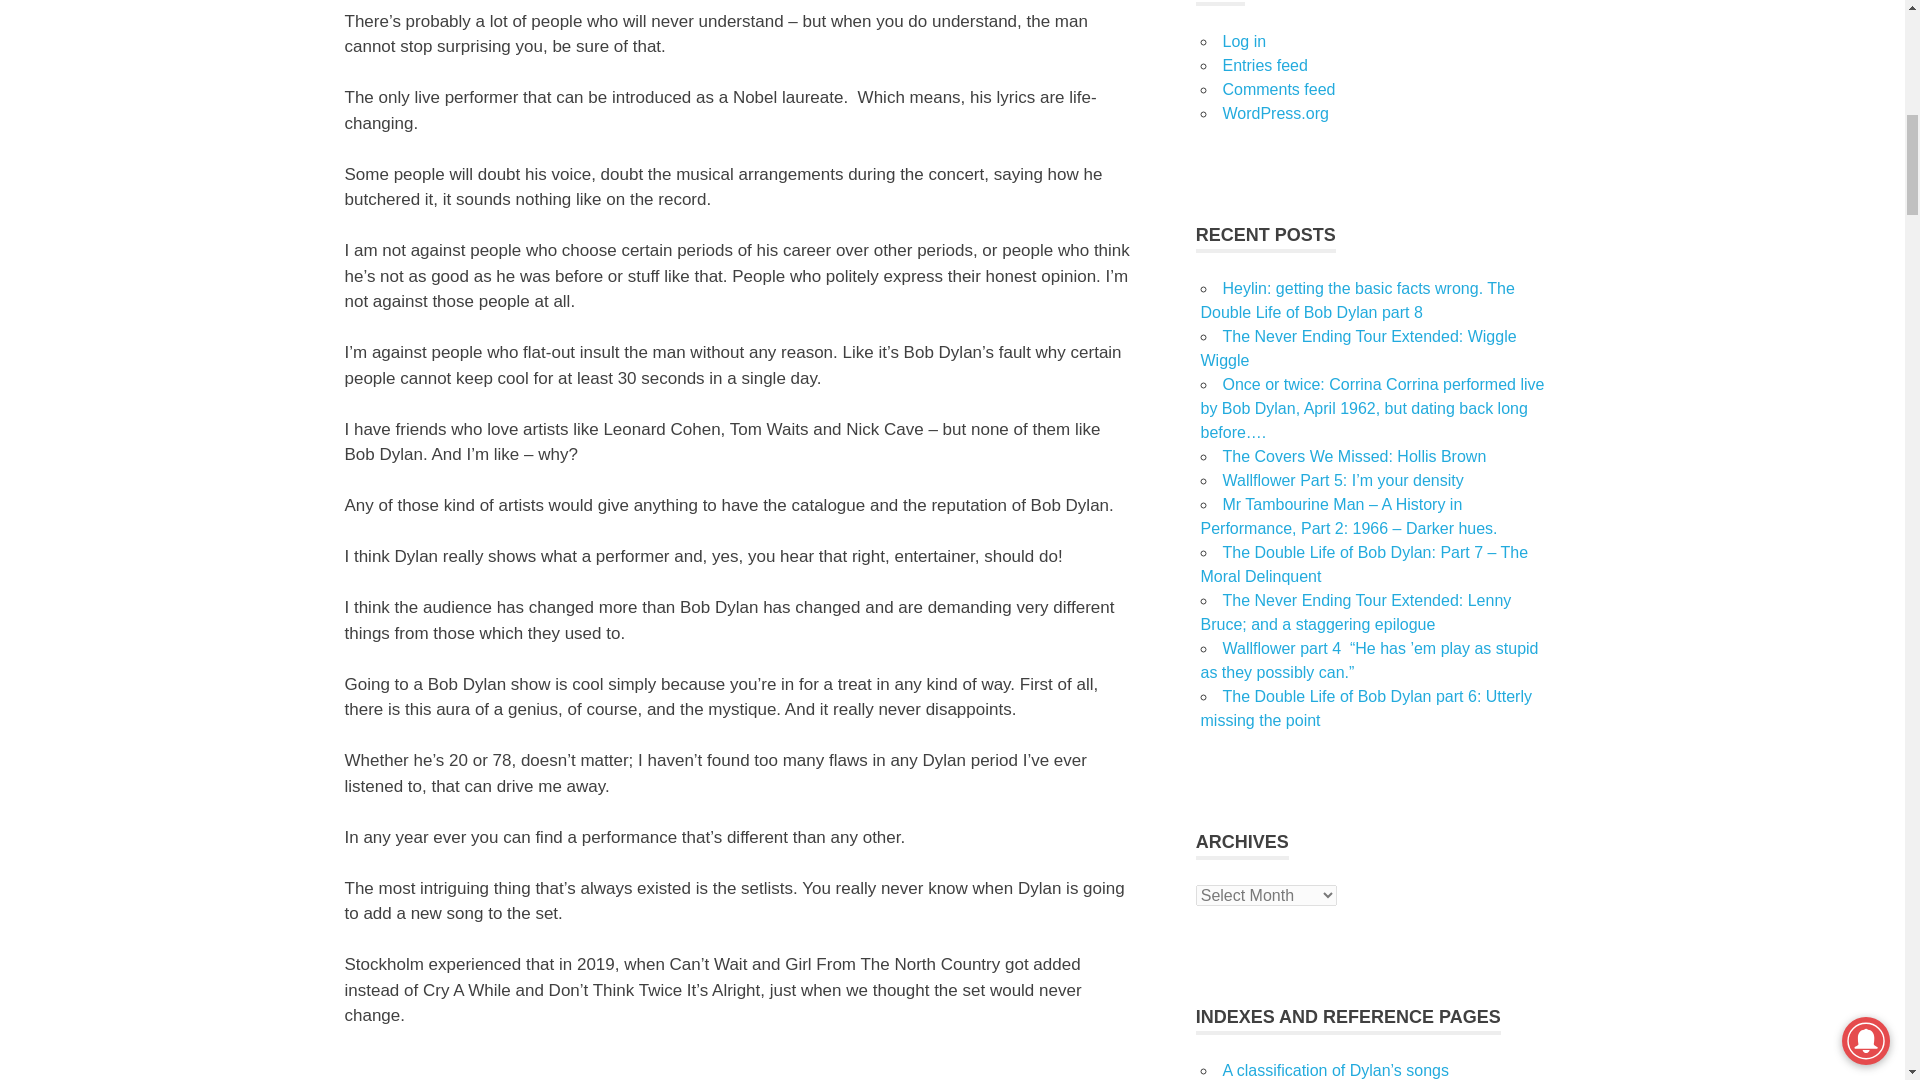 This screenshot has width=1920, height=1080. What do you see at coordinates (1264, 66) in the screenshot?
I see `Entries feed` at bounding box center [1264, 66].